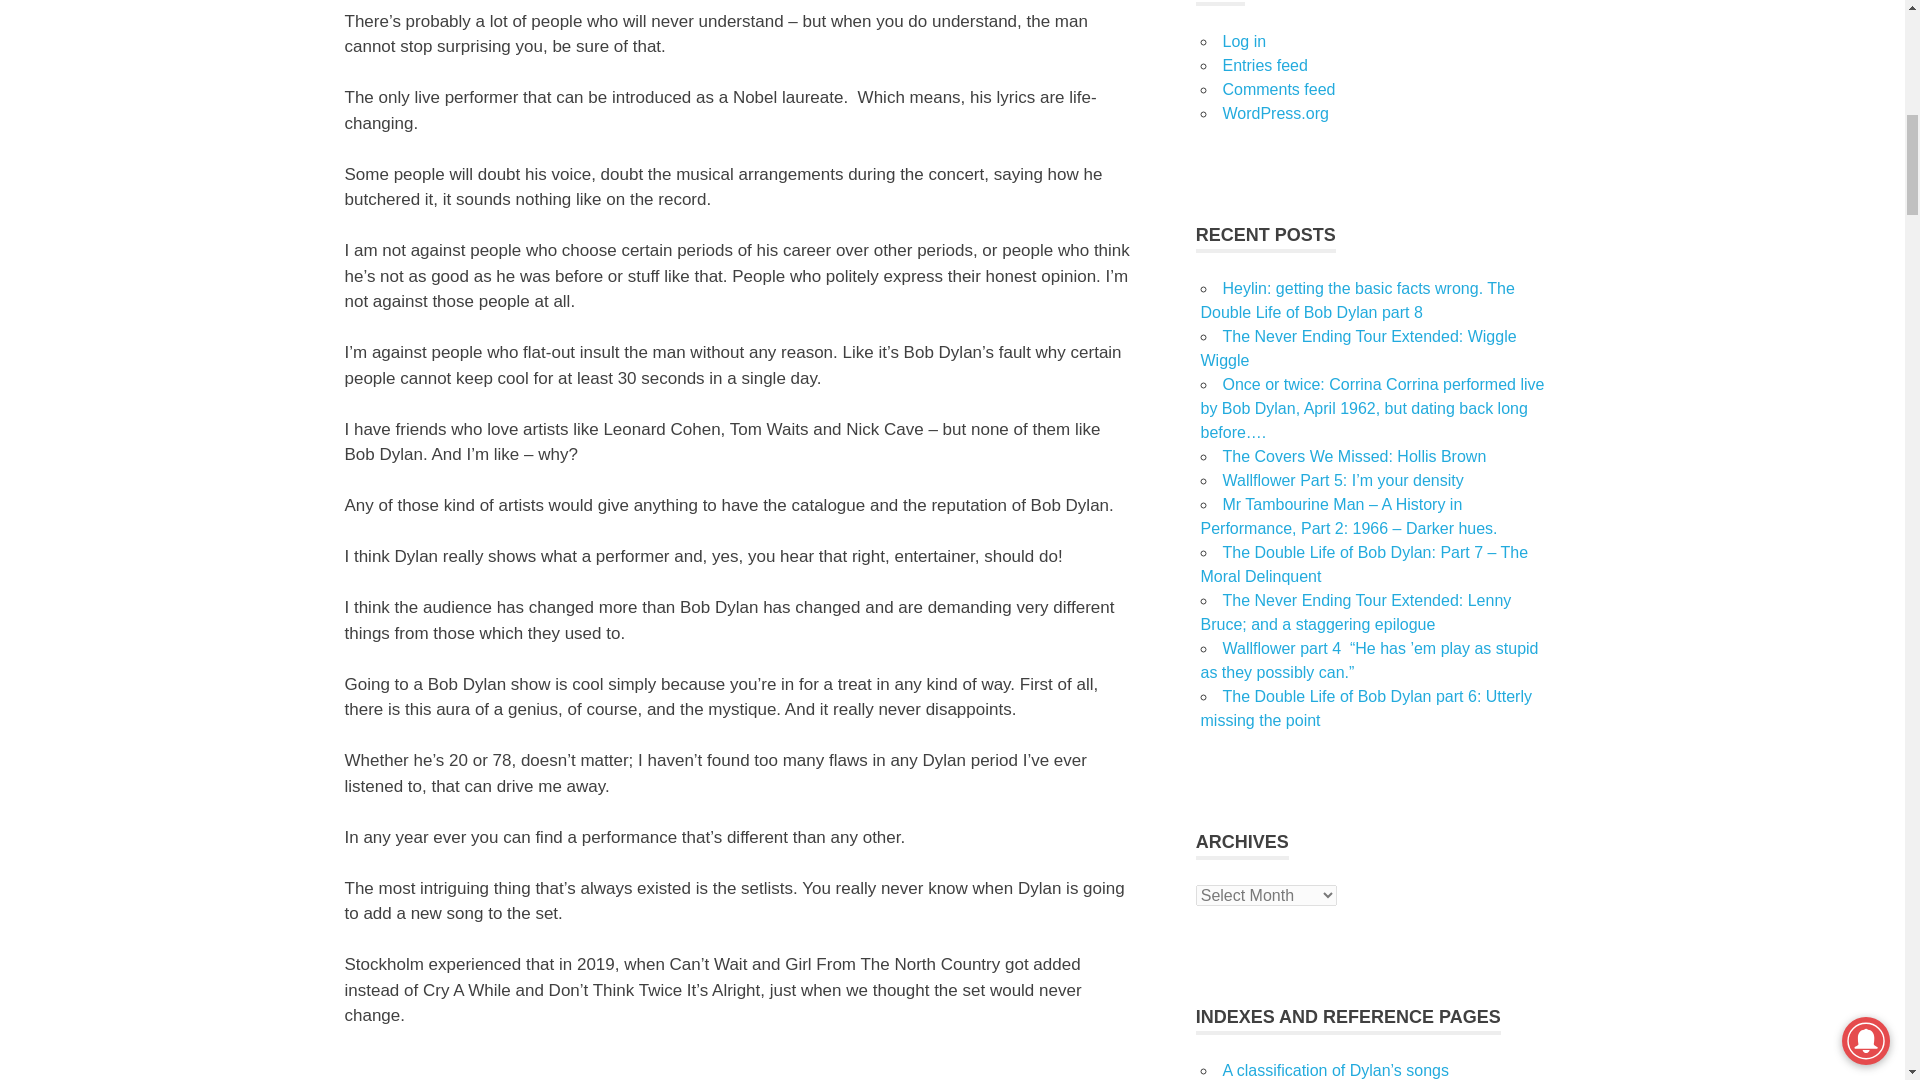 This screenshot has width=1920, height=1080. What do you see at coordinates (1264, 66) in the screenshot?
I see `Entries feed` at bounding box center [1264, 66].